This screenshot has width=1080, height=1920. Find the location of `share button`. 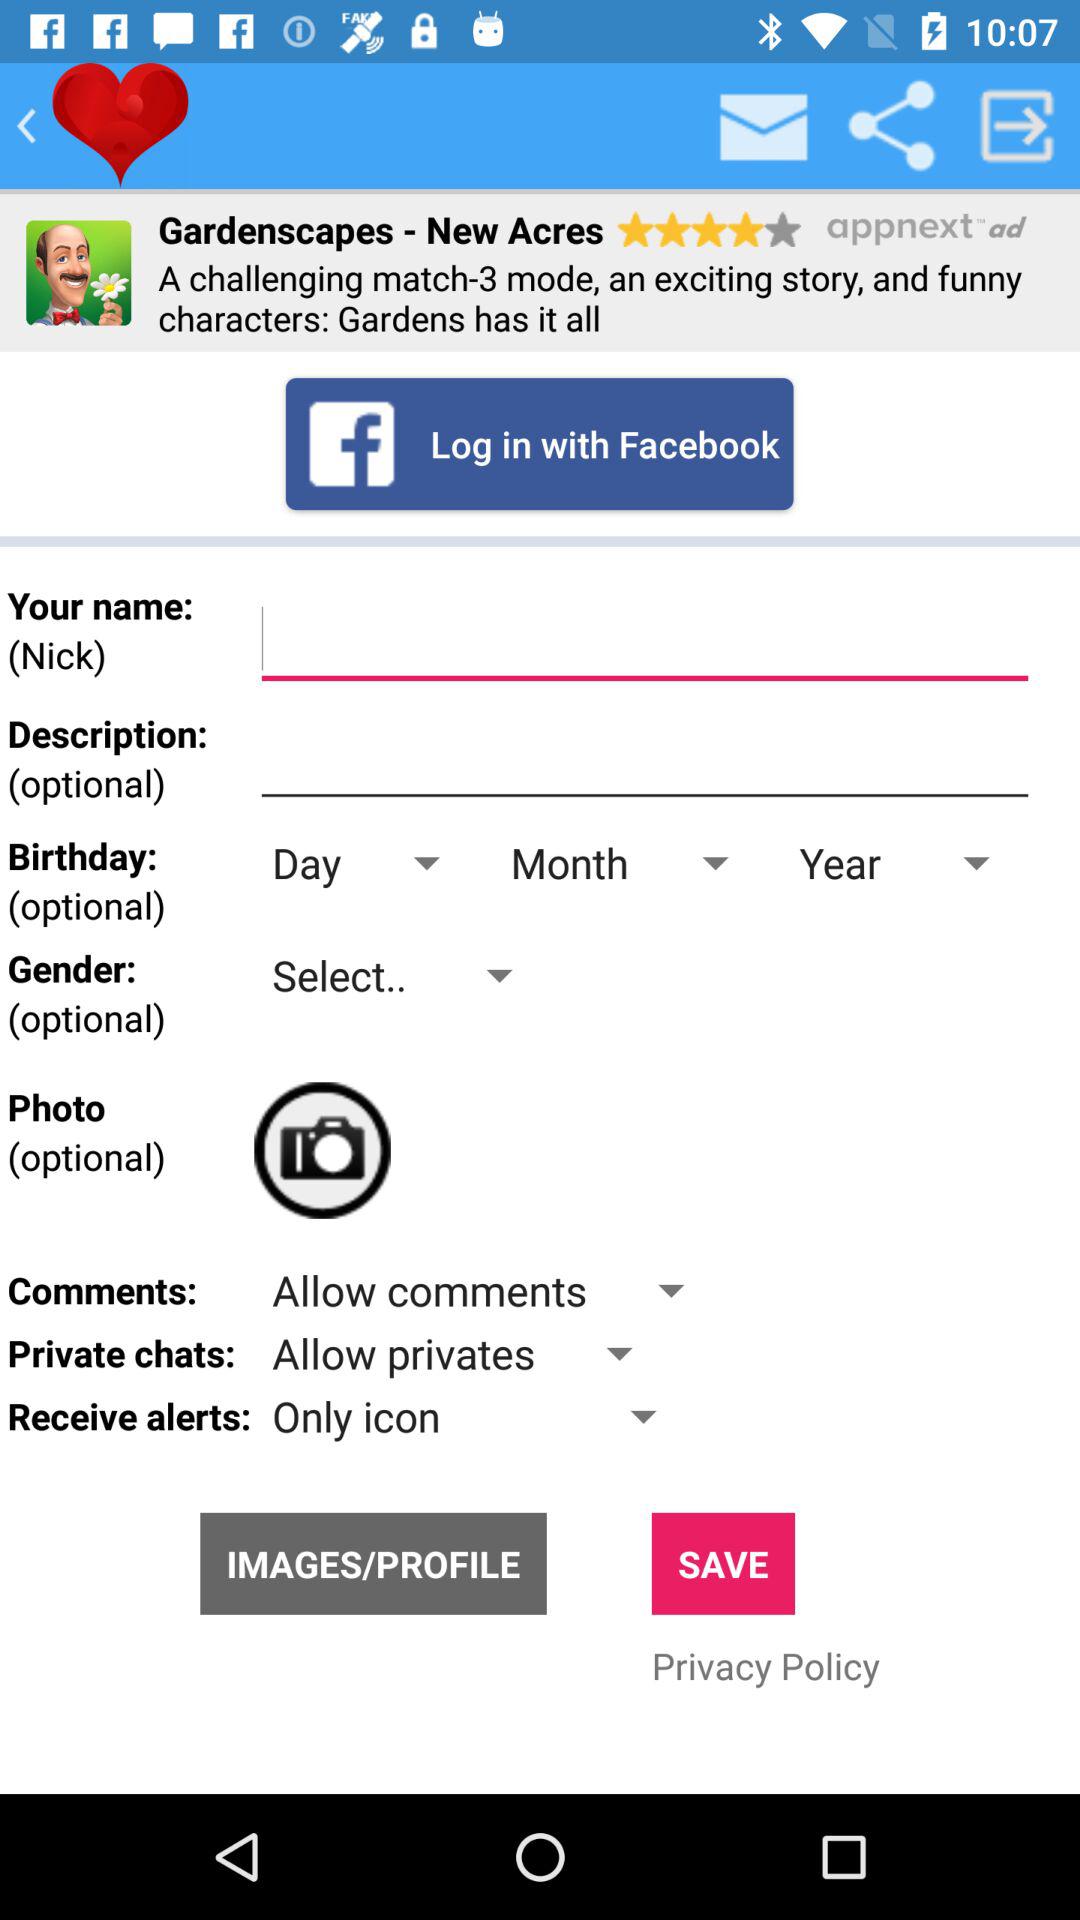

share button is located at coordinates (891, 126).